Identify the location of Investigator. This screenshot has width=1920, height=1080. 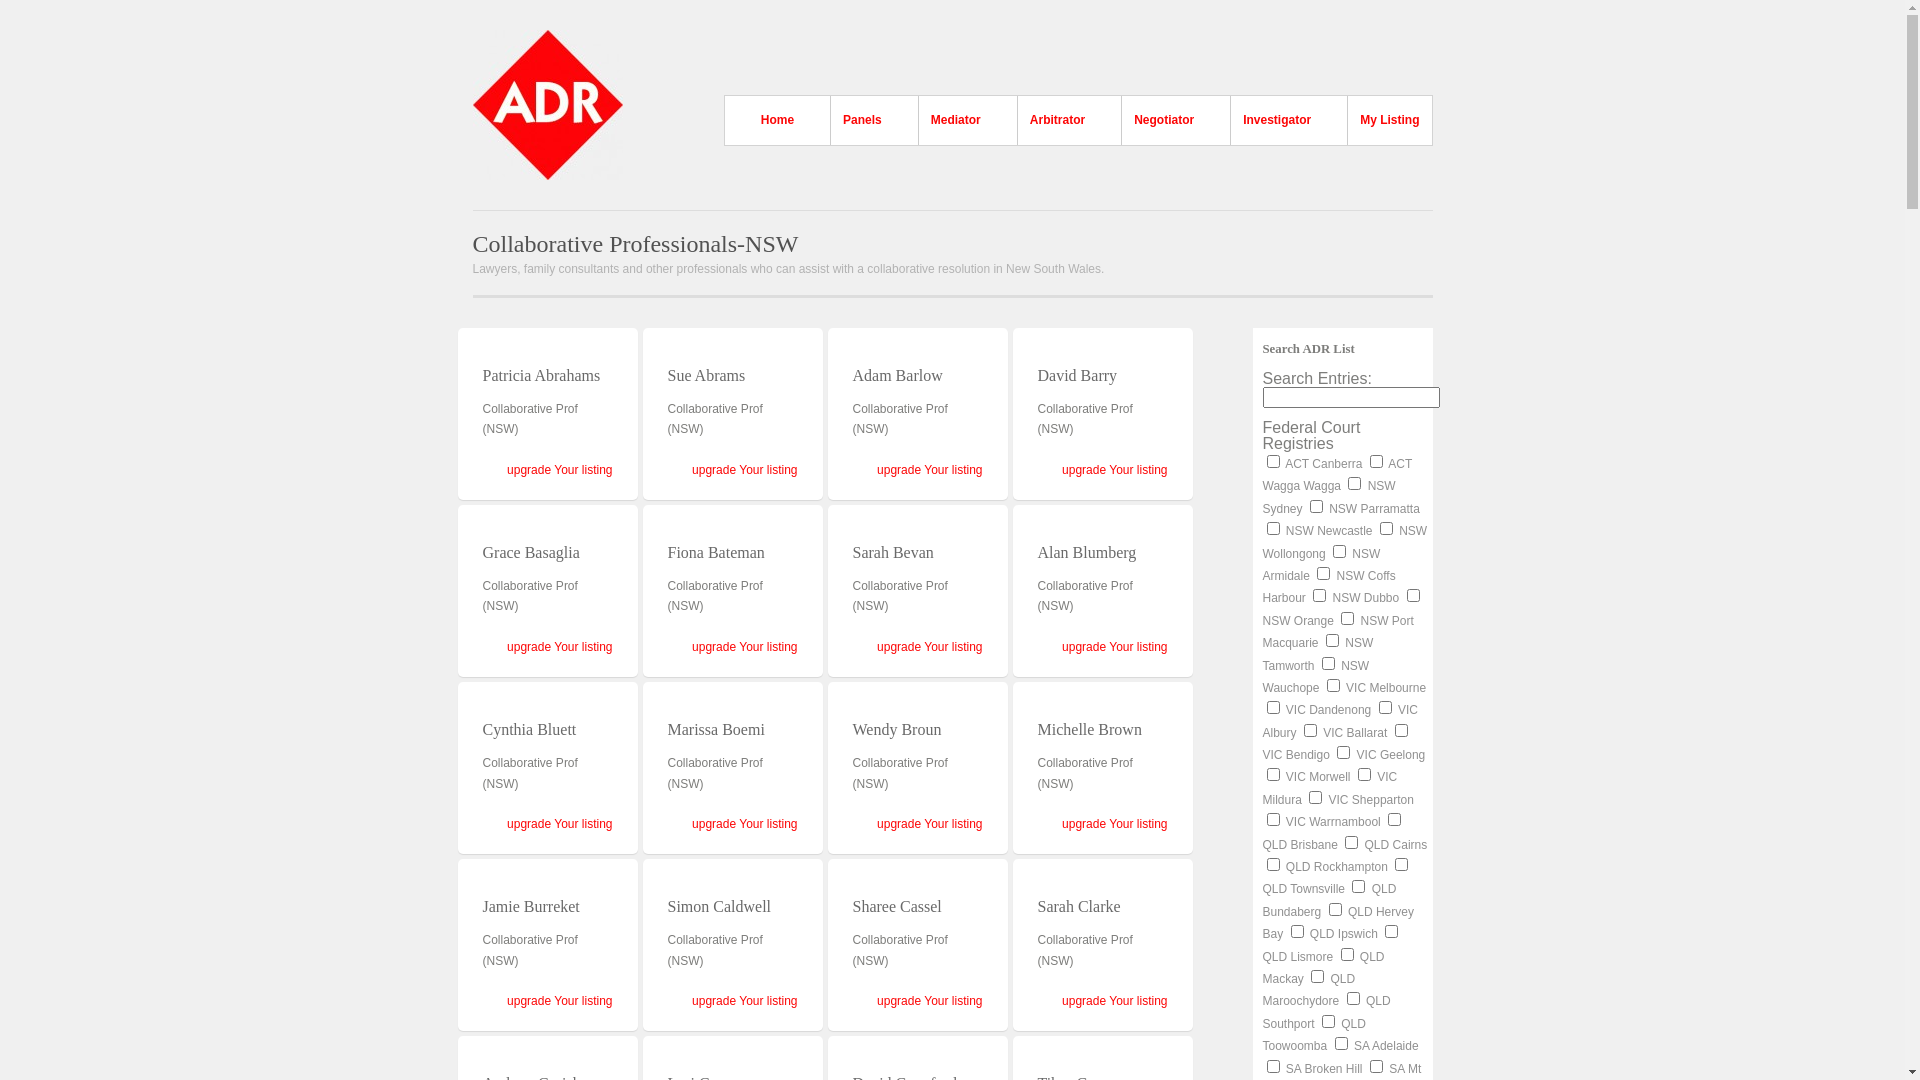
(1276, 120).